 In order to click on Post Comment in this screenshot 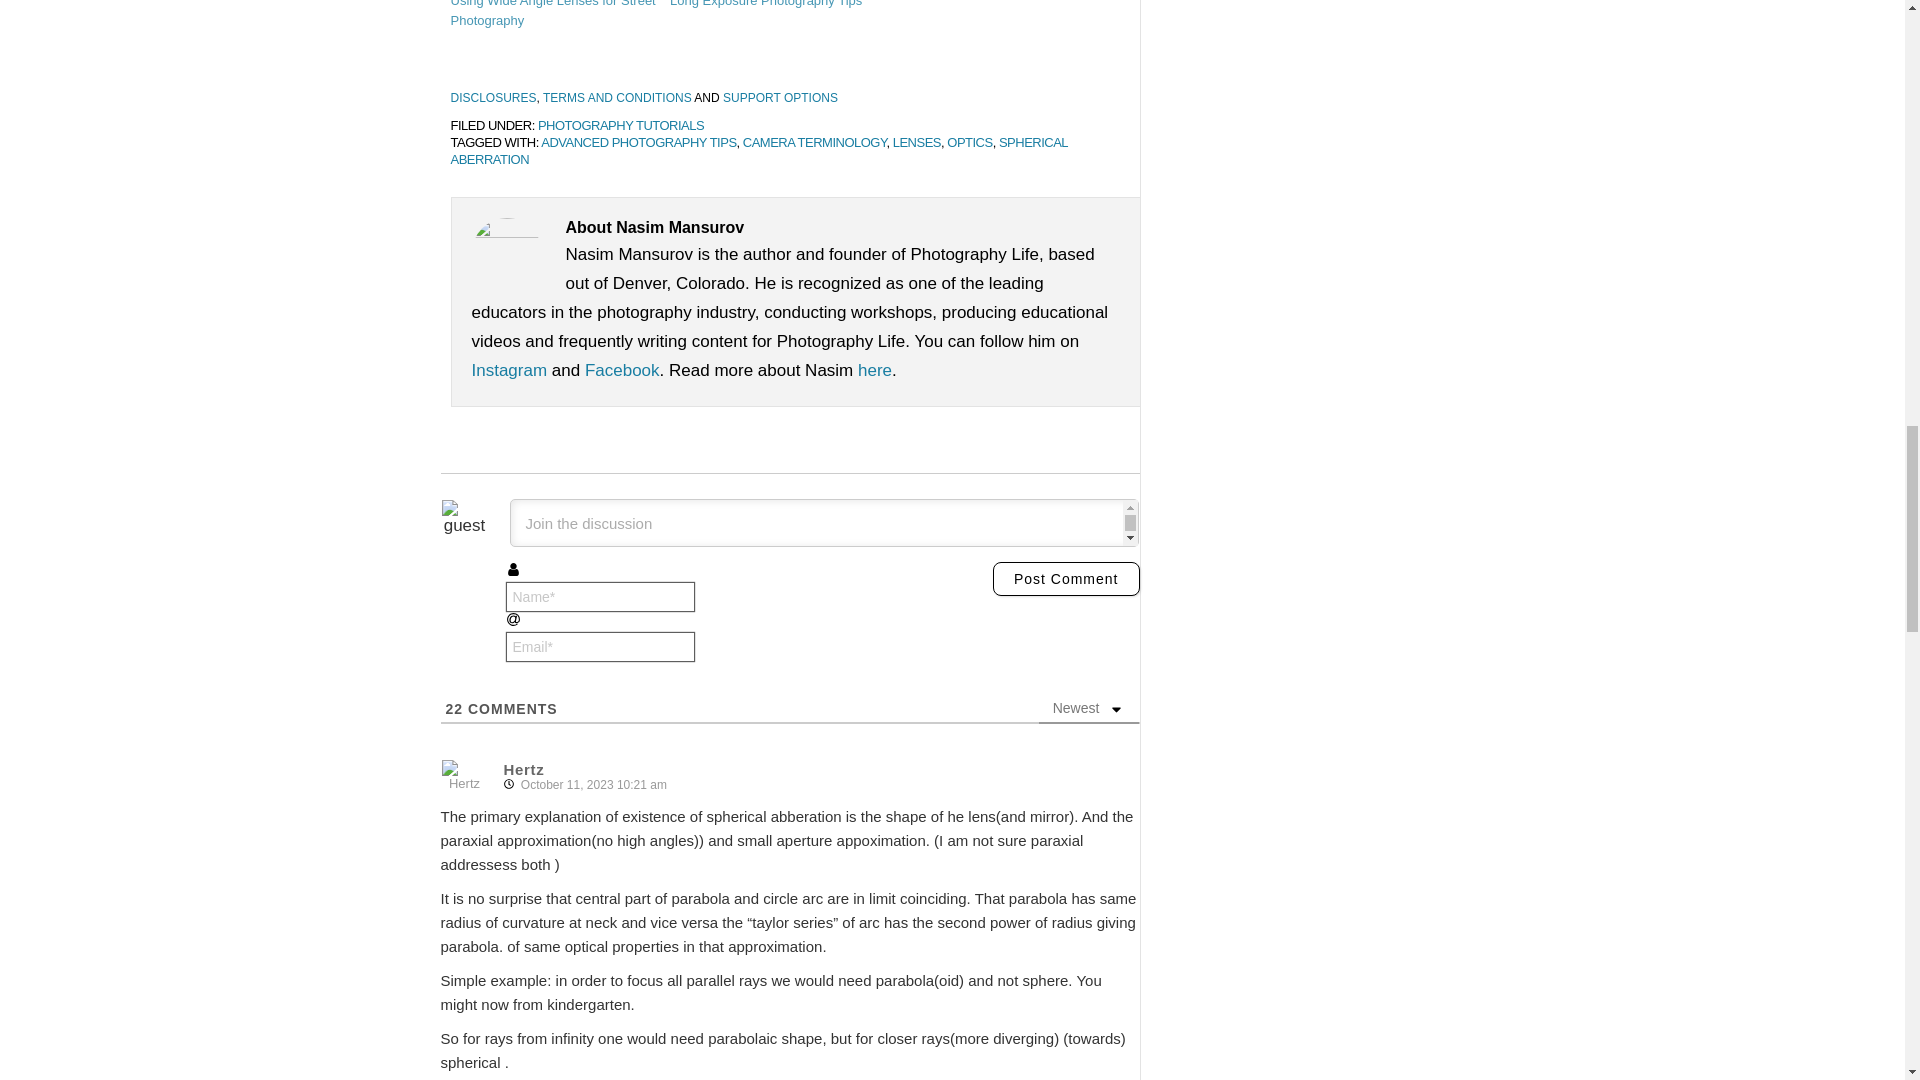, I will do `click(1066, 578)`.